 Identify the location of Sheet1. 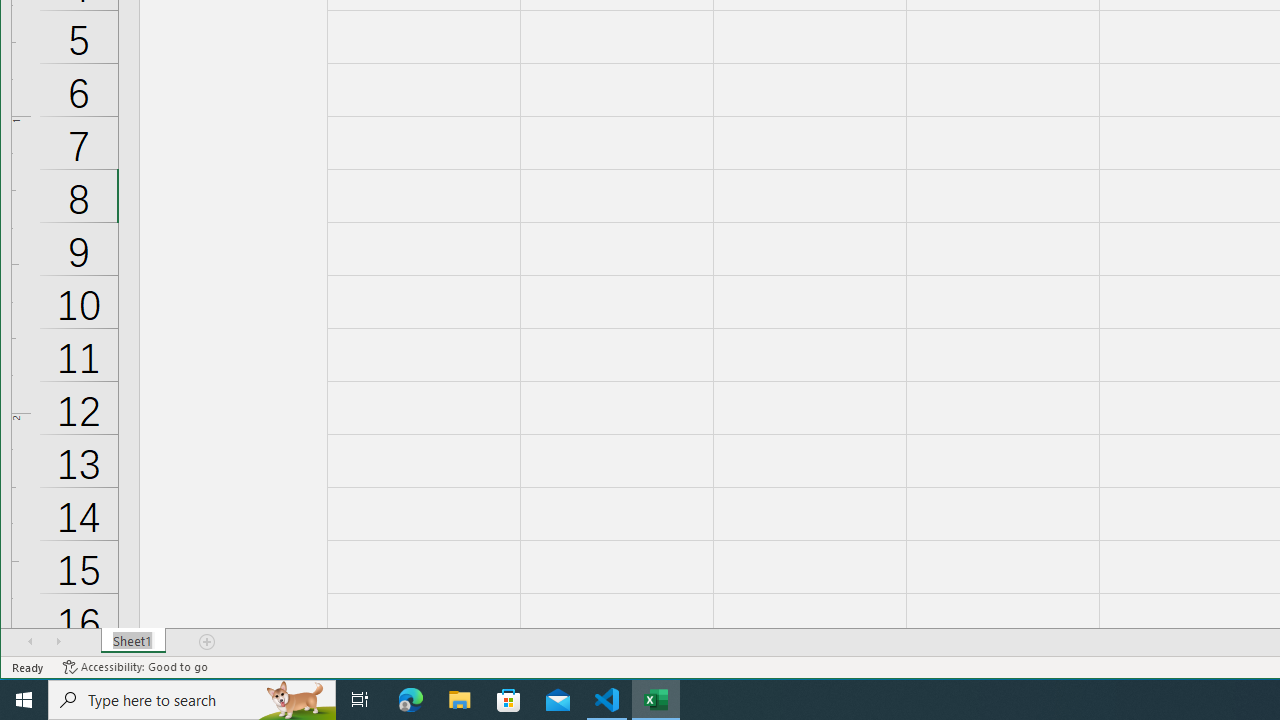
(134, 641).